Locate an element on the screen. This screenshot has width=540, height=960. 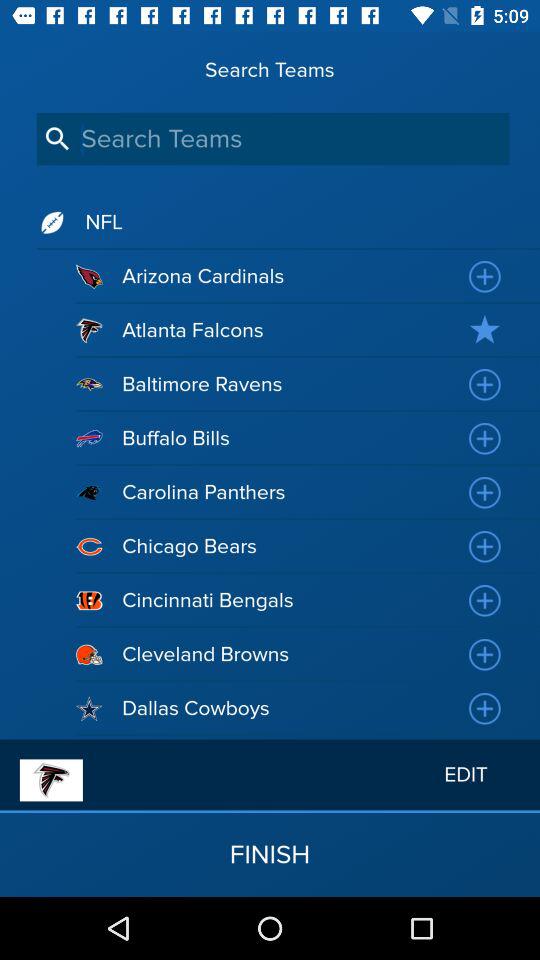
search toolbar is located at coordinates (272, 138).